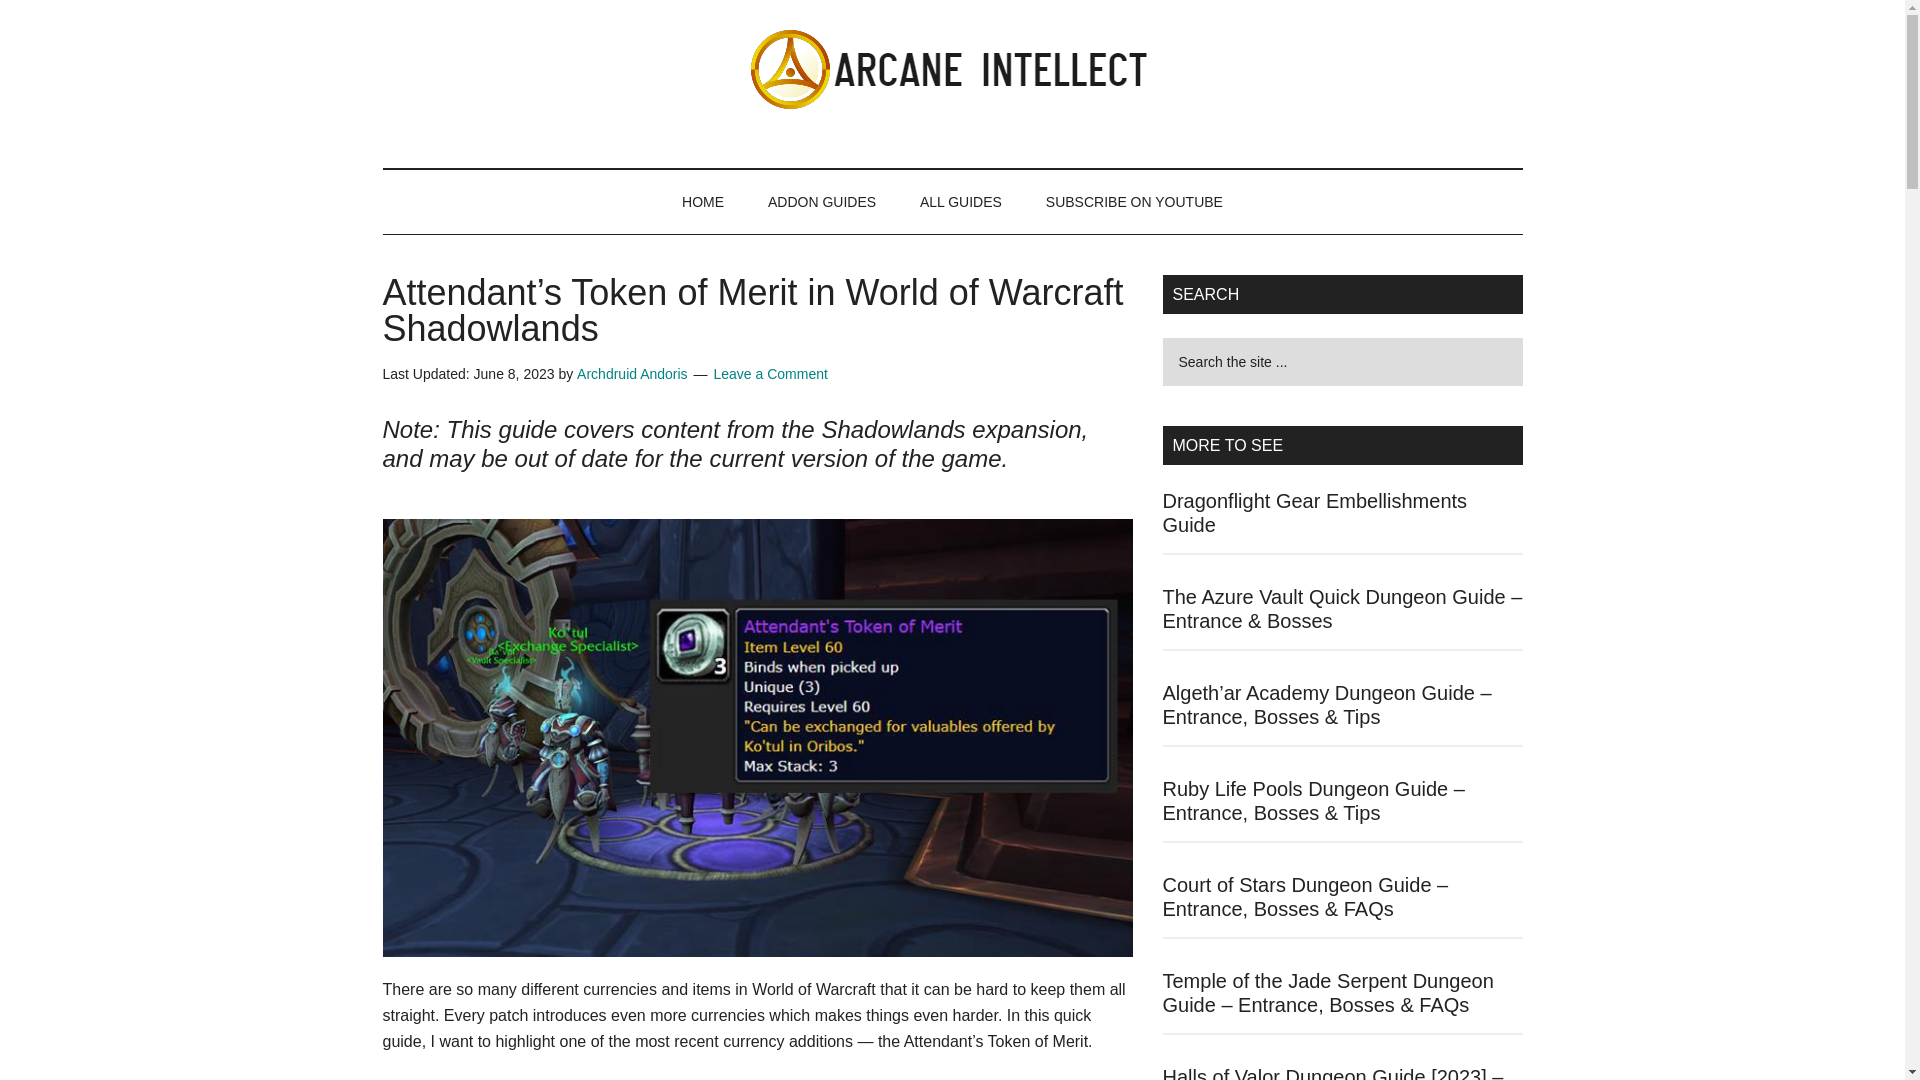 The width and height of the screenshot is (1920, 1080). I want to click on HOME, so click(703, 202).